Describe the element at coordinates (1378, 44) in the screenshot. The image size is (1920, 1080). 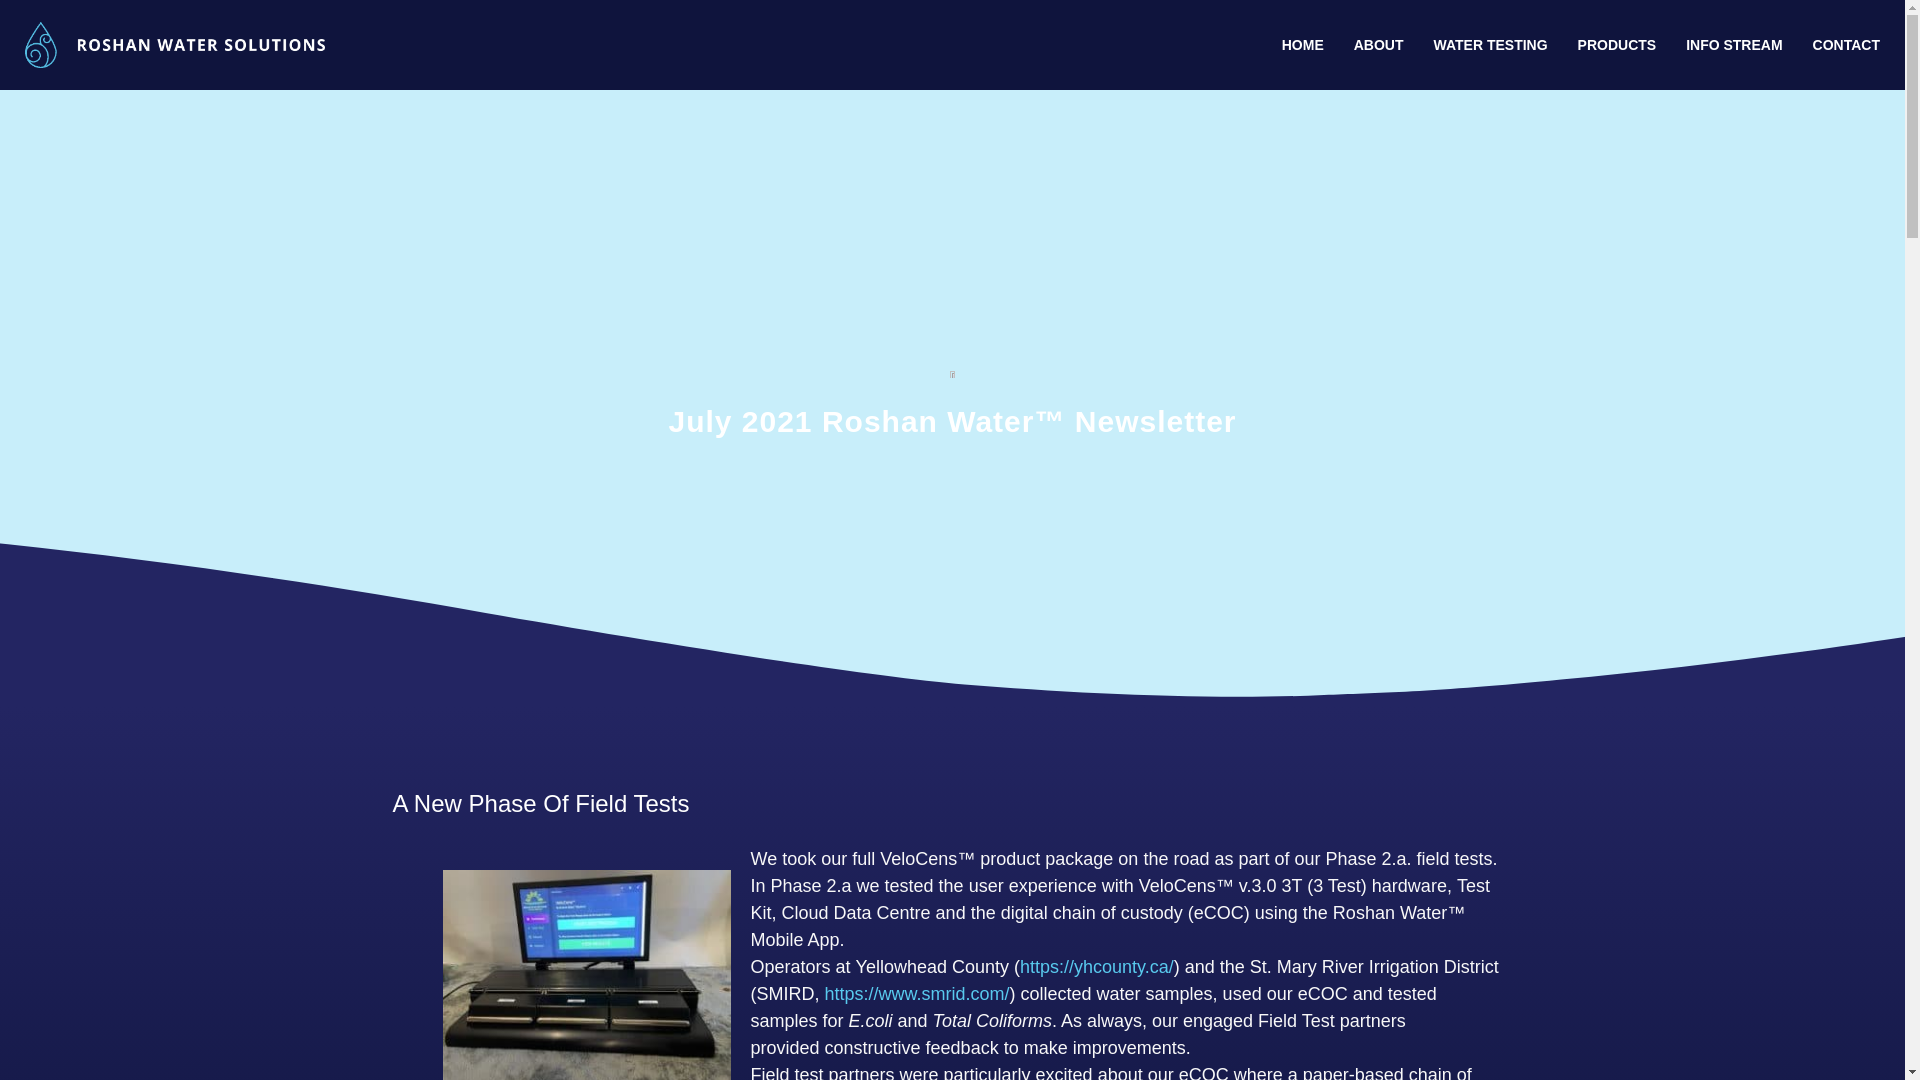
I see `ABOUT` at that location.